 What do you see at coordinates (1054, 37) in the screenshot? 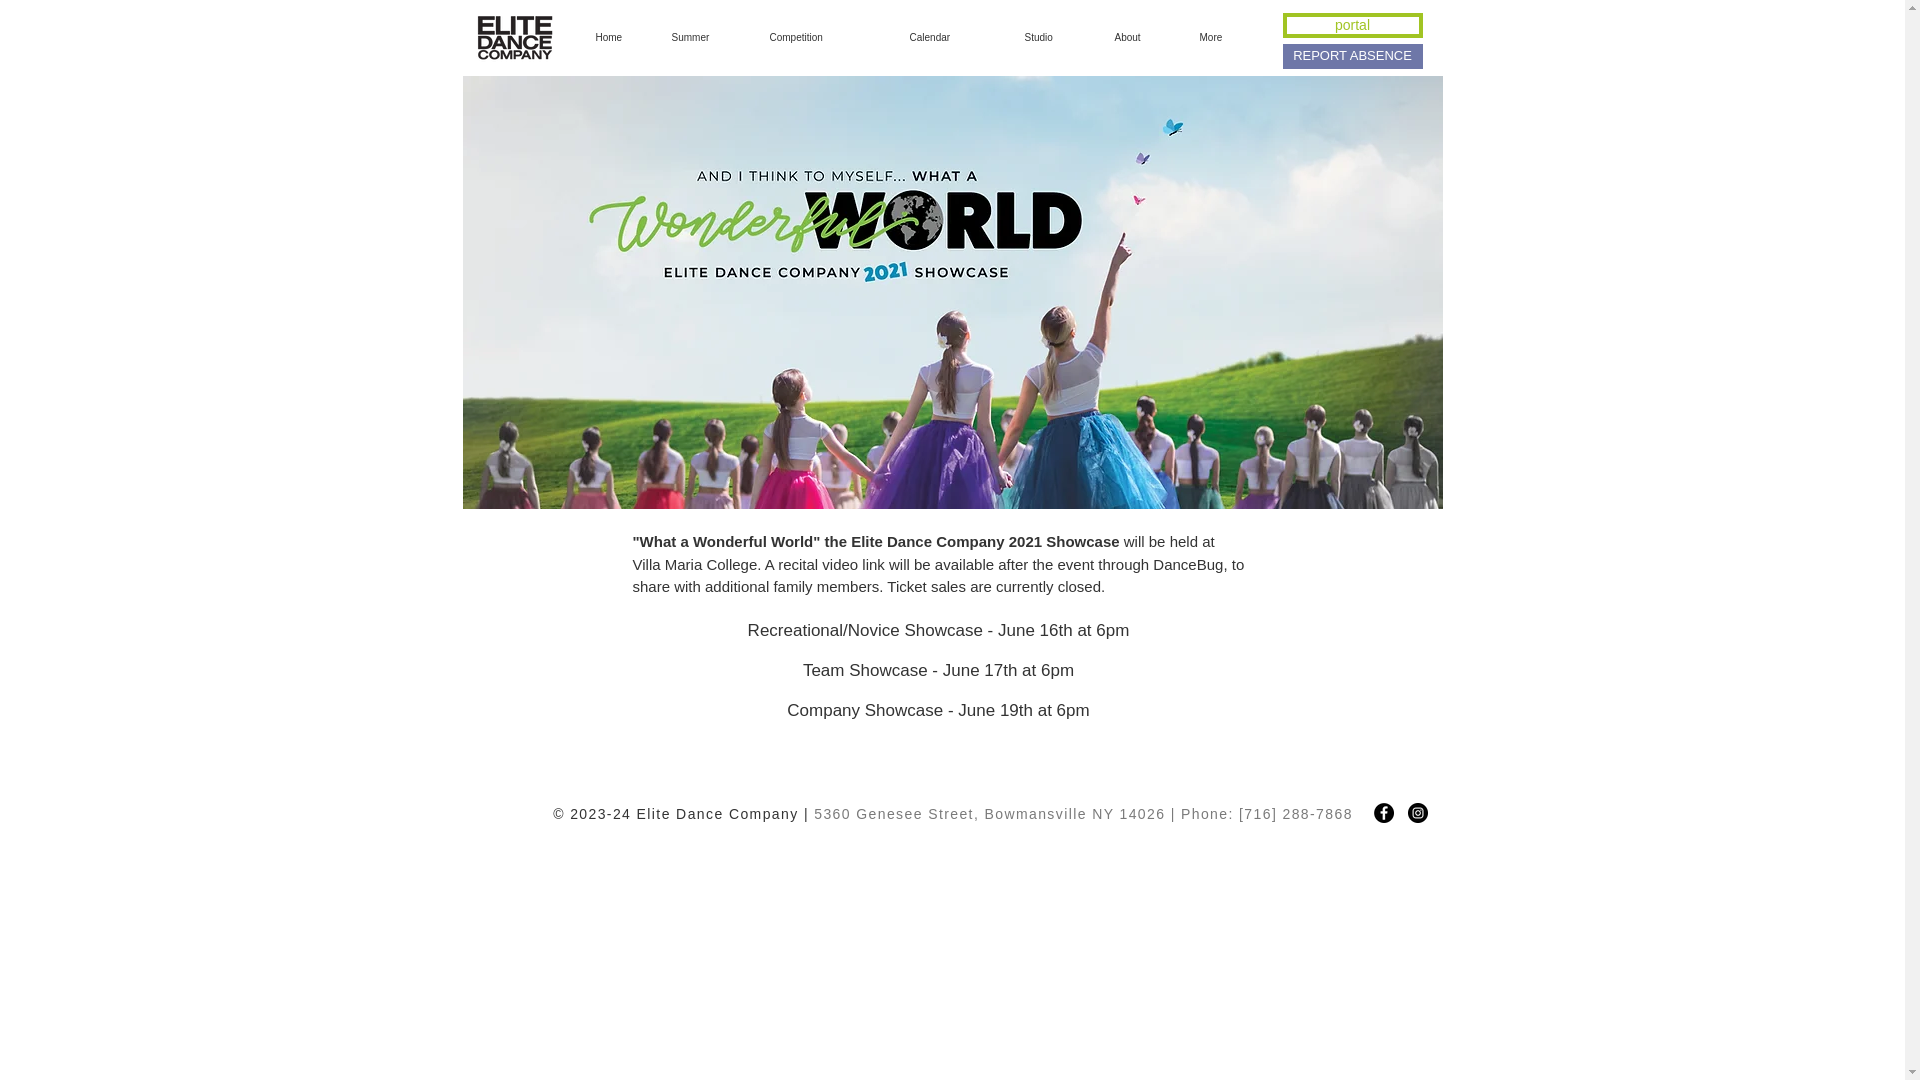
I see `Studio` at bounding box center [1054, 37].